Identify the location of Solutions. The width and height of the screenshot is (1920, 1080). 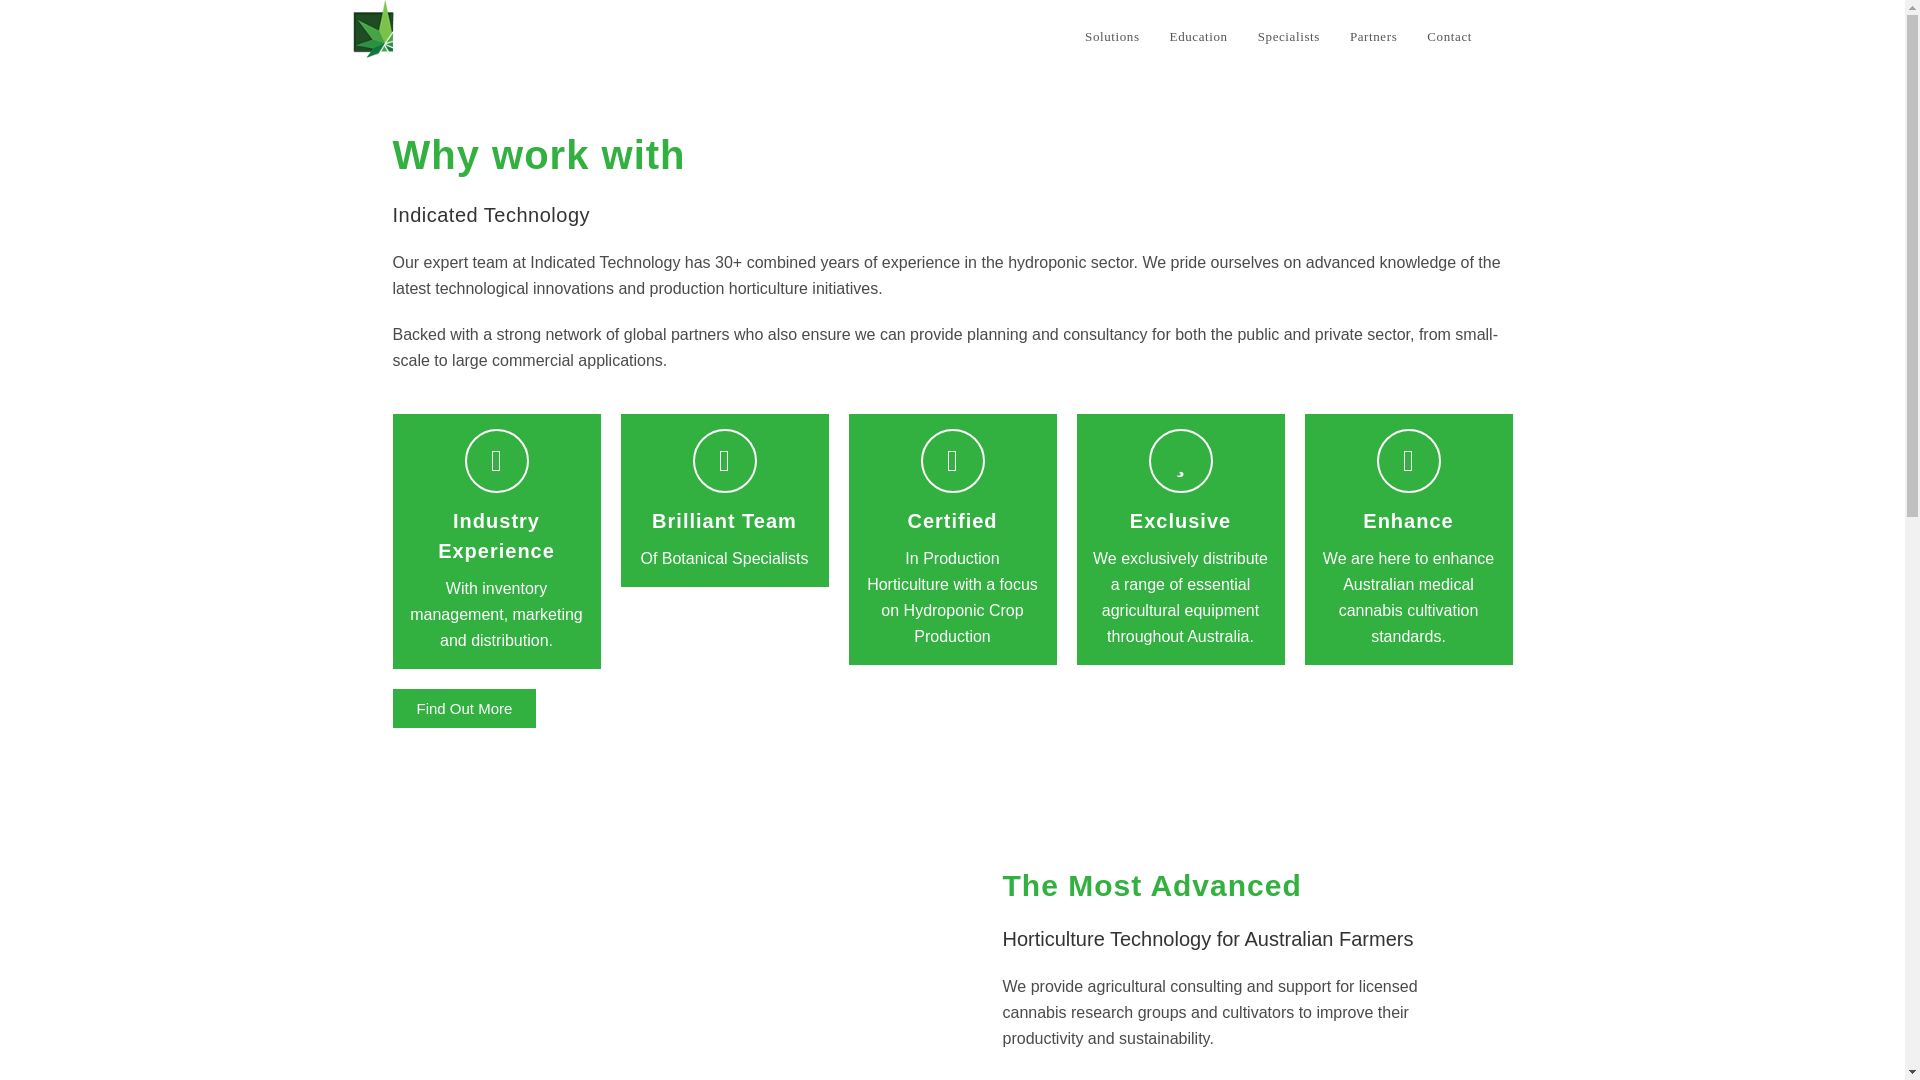
(1112, 37).